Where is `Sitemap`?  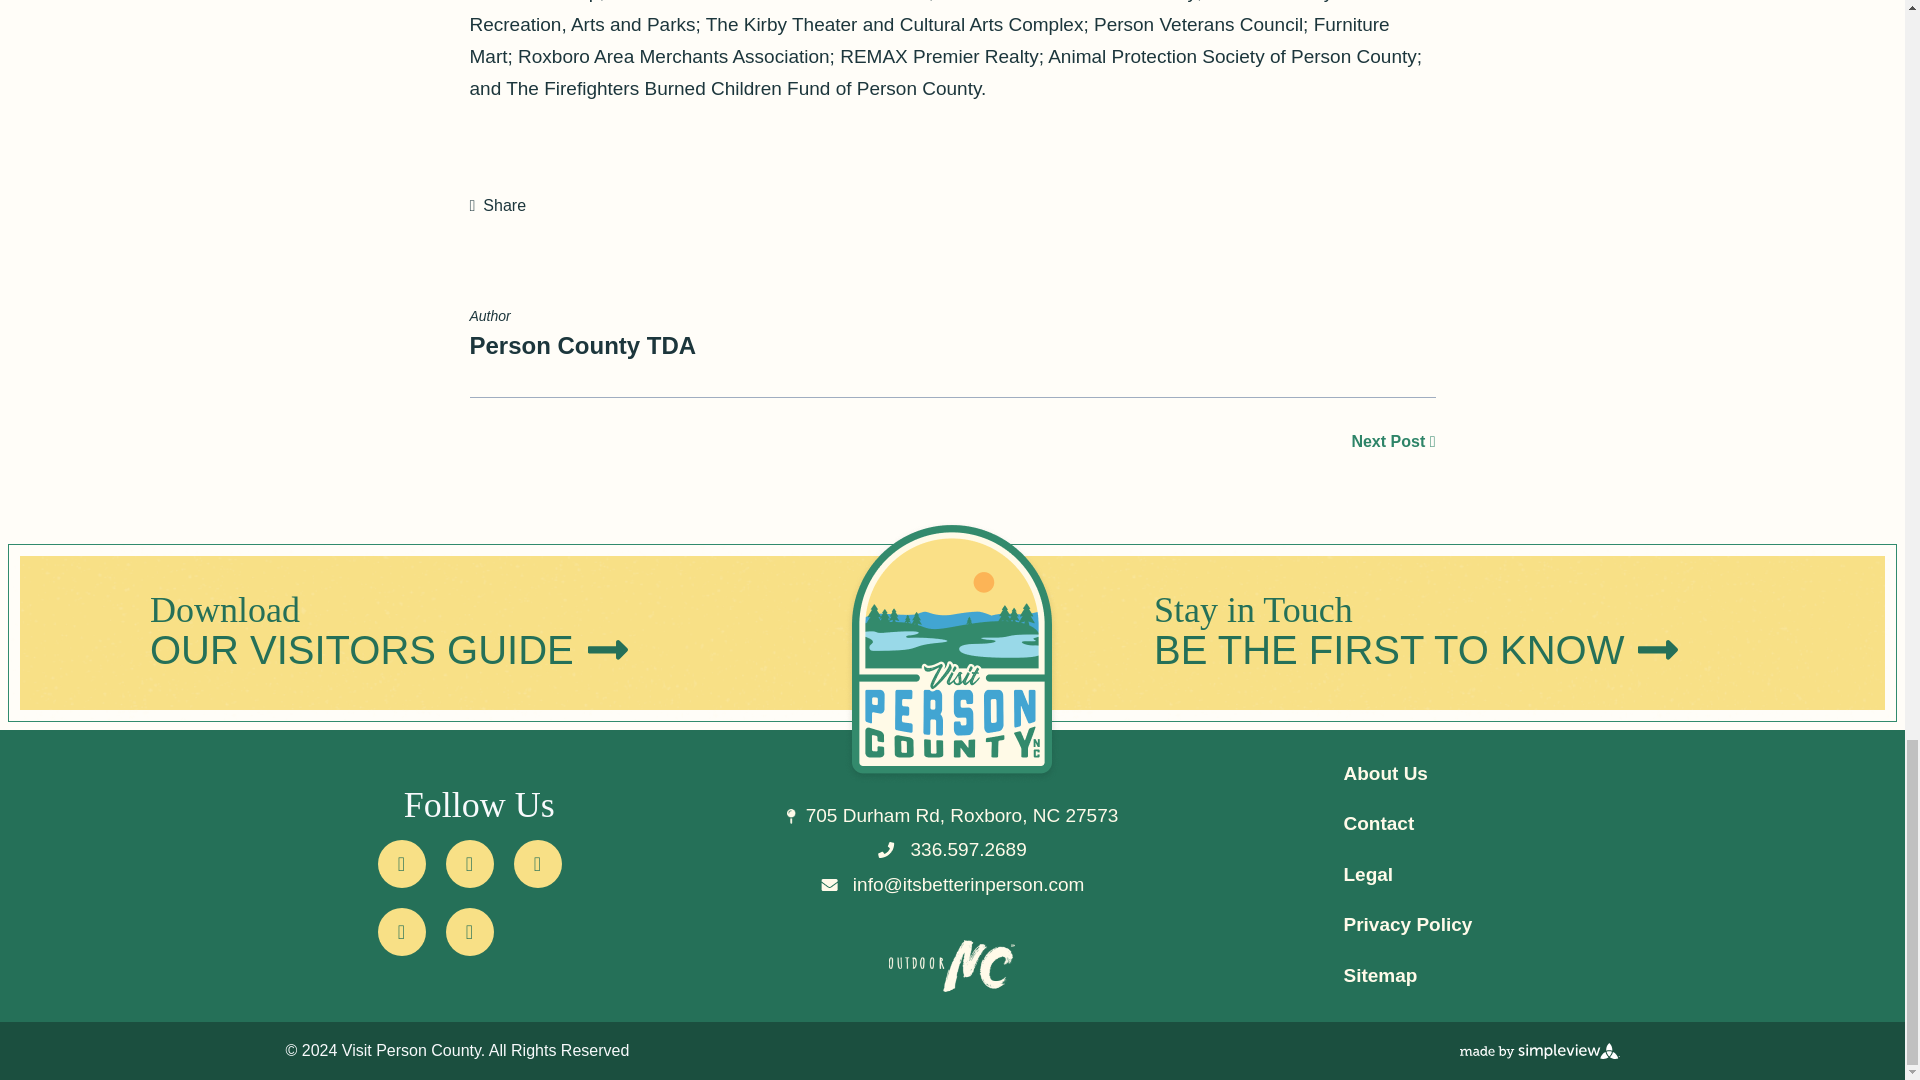 Sitemap is located at coordinates (1379, 976).